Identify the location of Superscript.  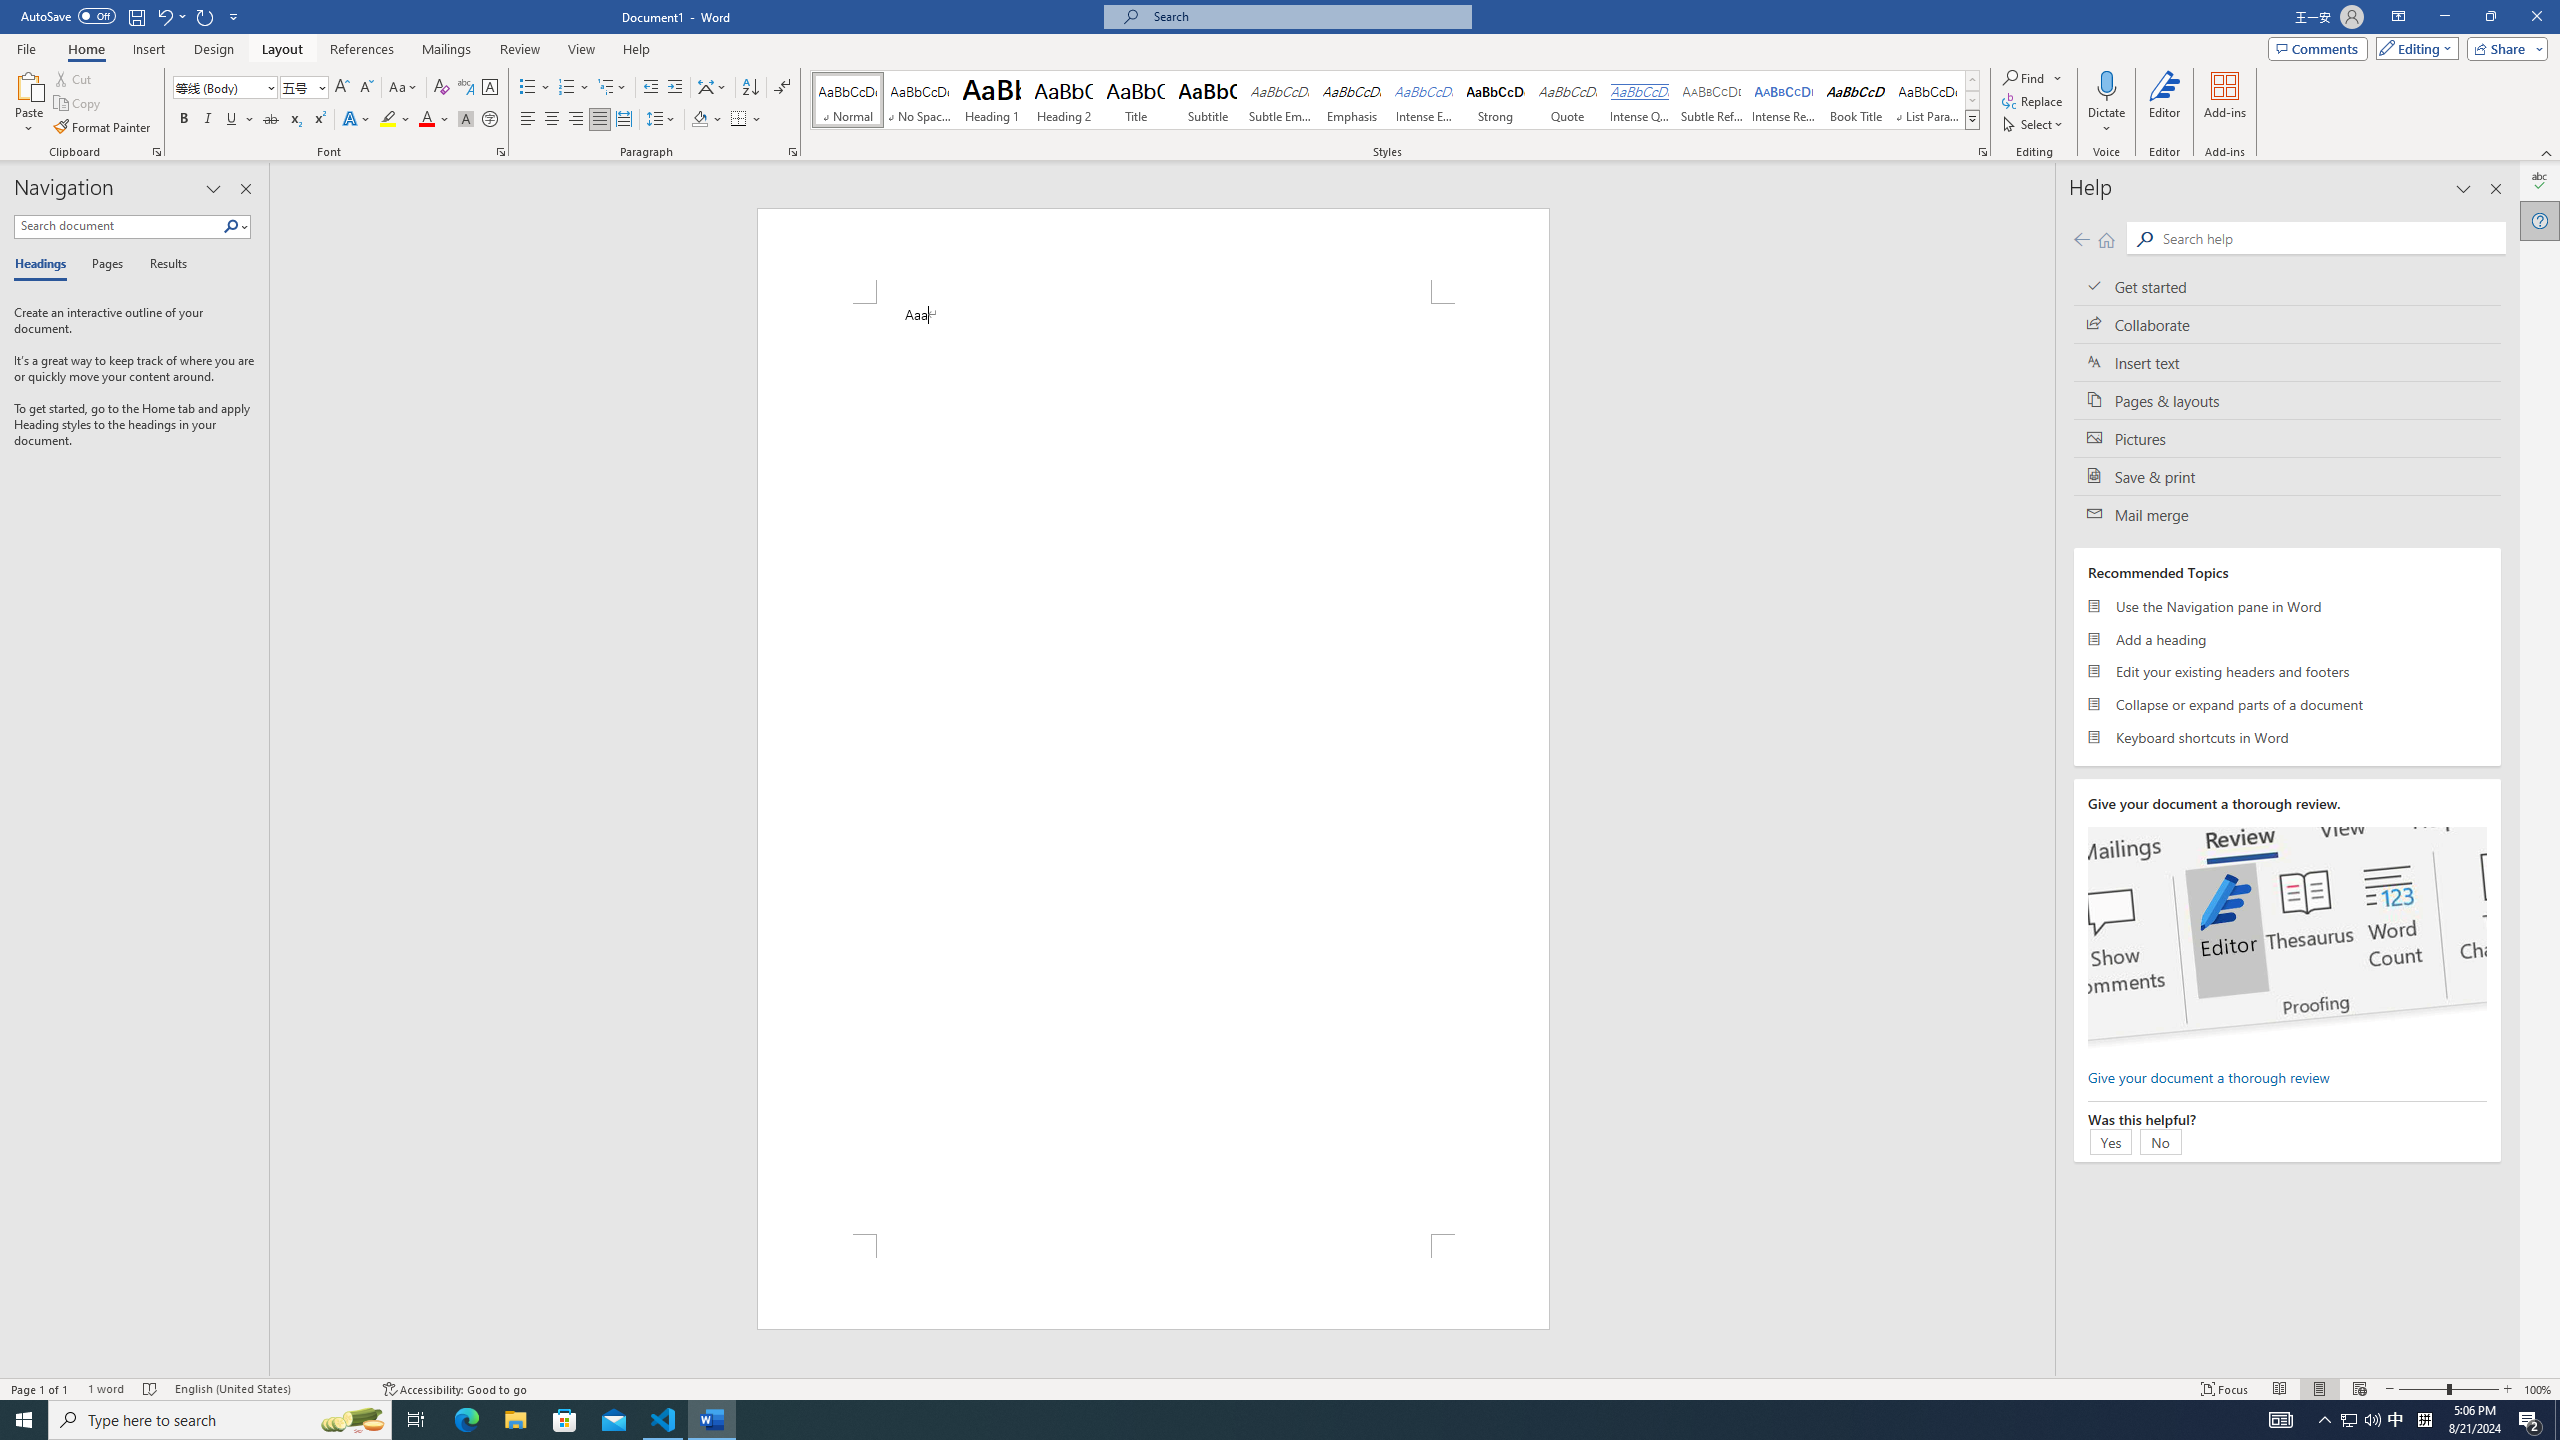
(318, 120).